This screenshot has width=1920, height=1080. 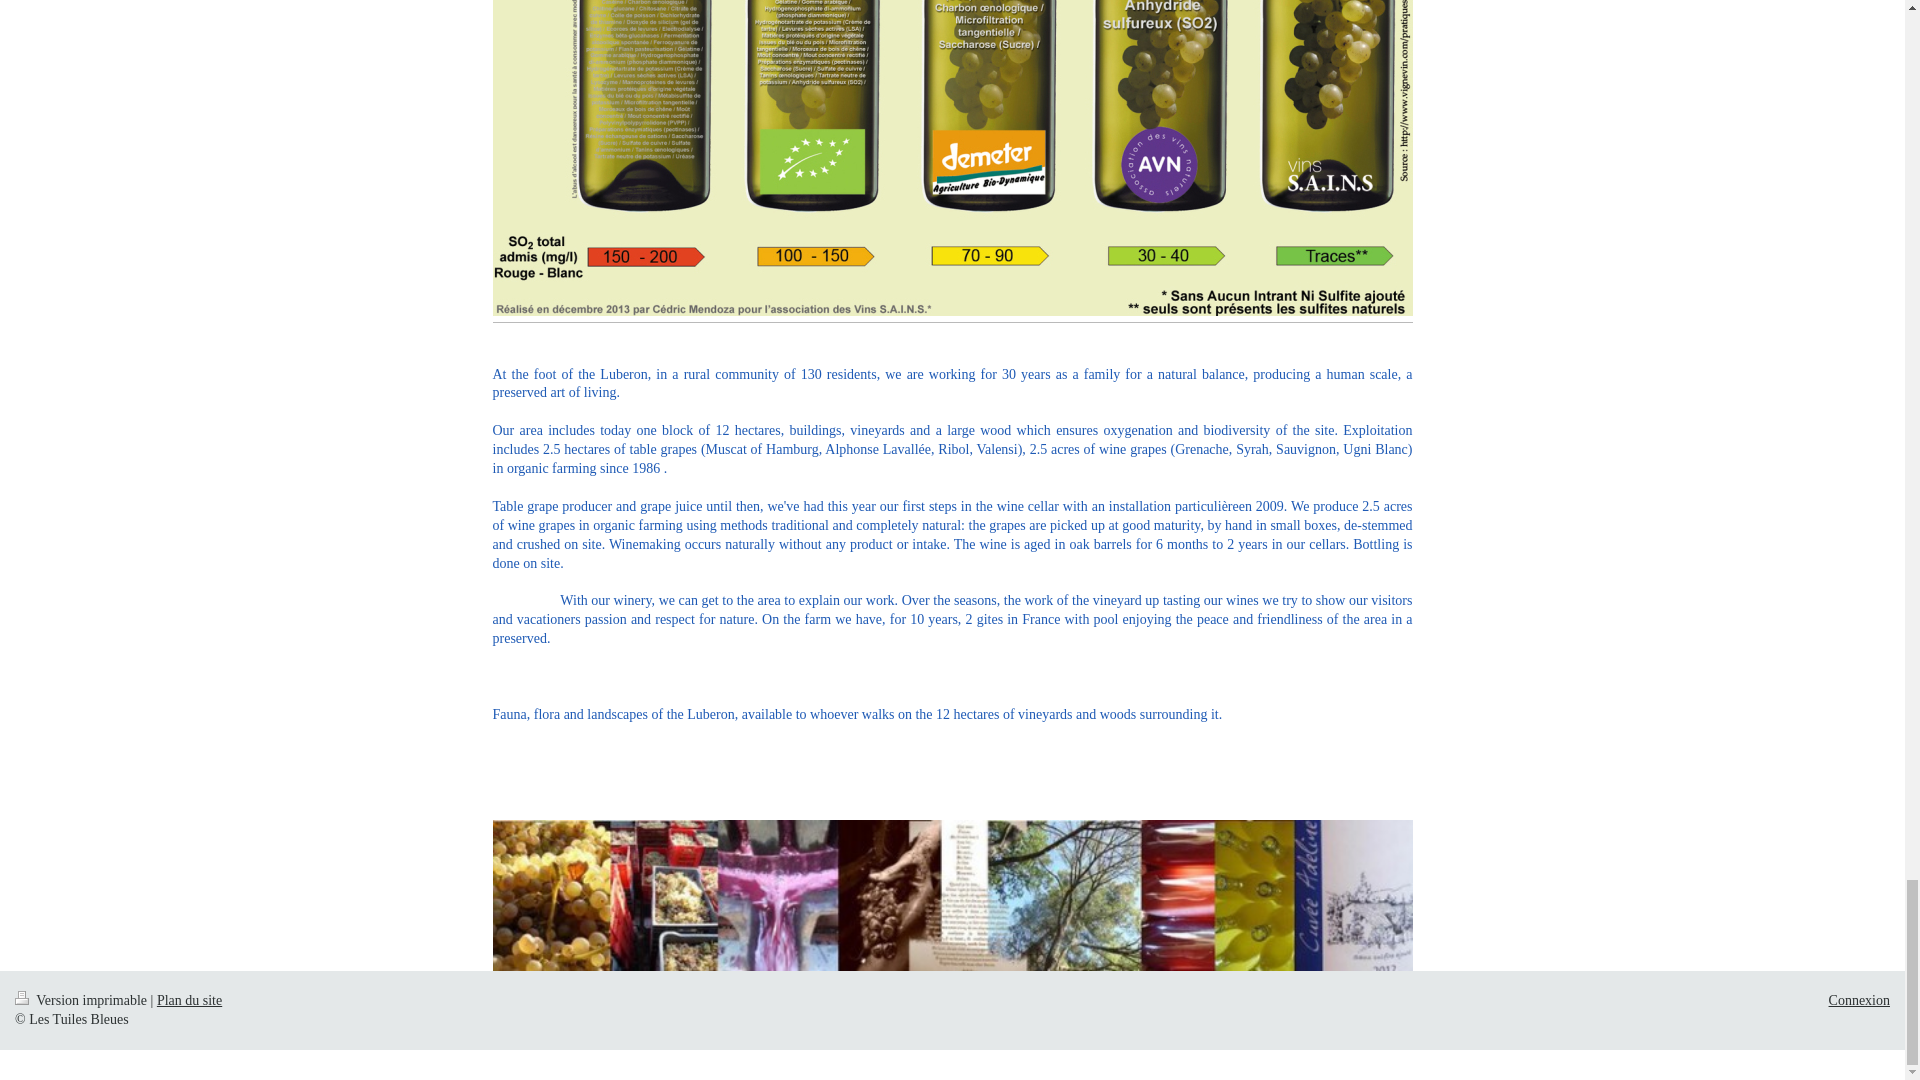 What do you see at coordinates (1859, 1000) in the screenshot?
I see `Connexion` at bounding box center [1859, 1000].